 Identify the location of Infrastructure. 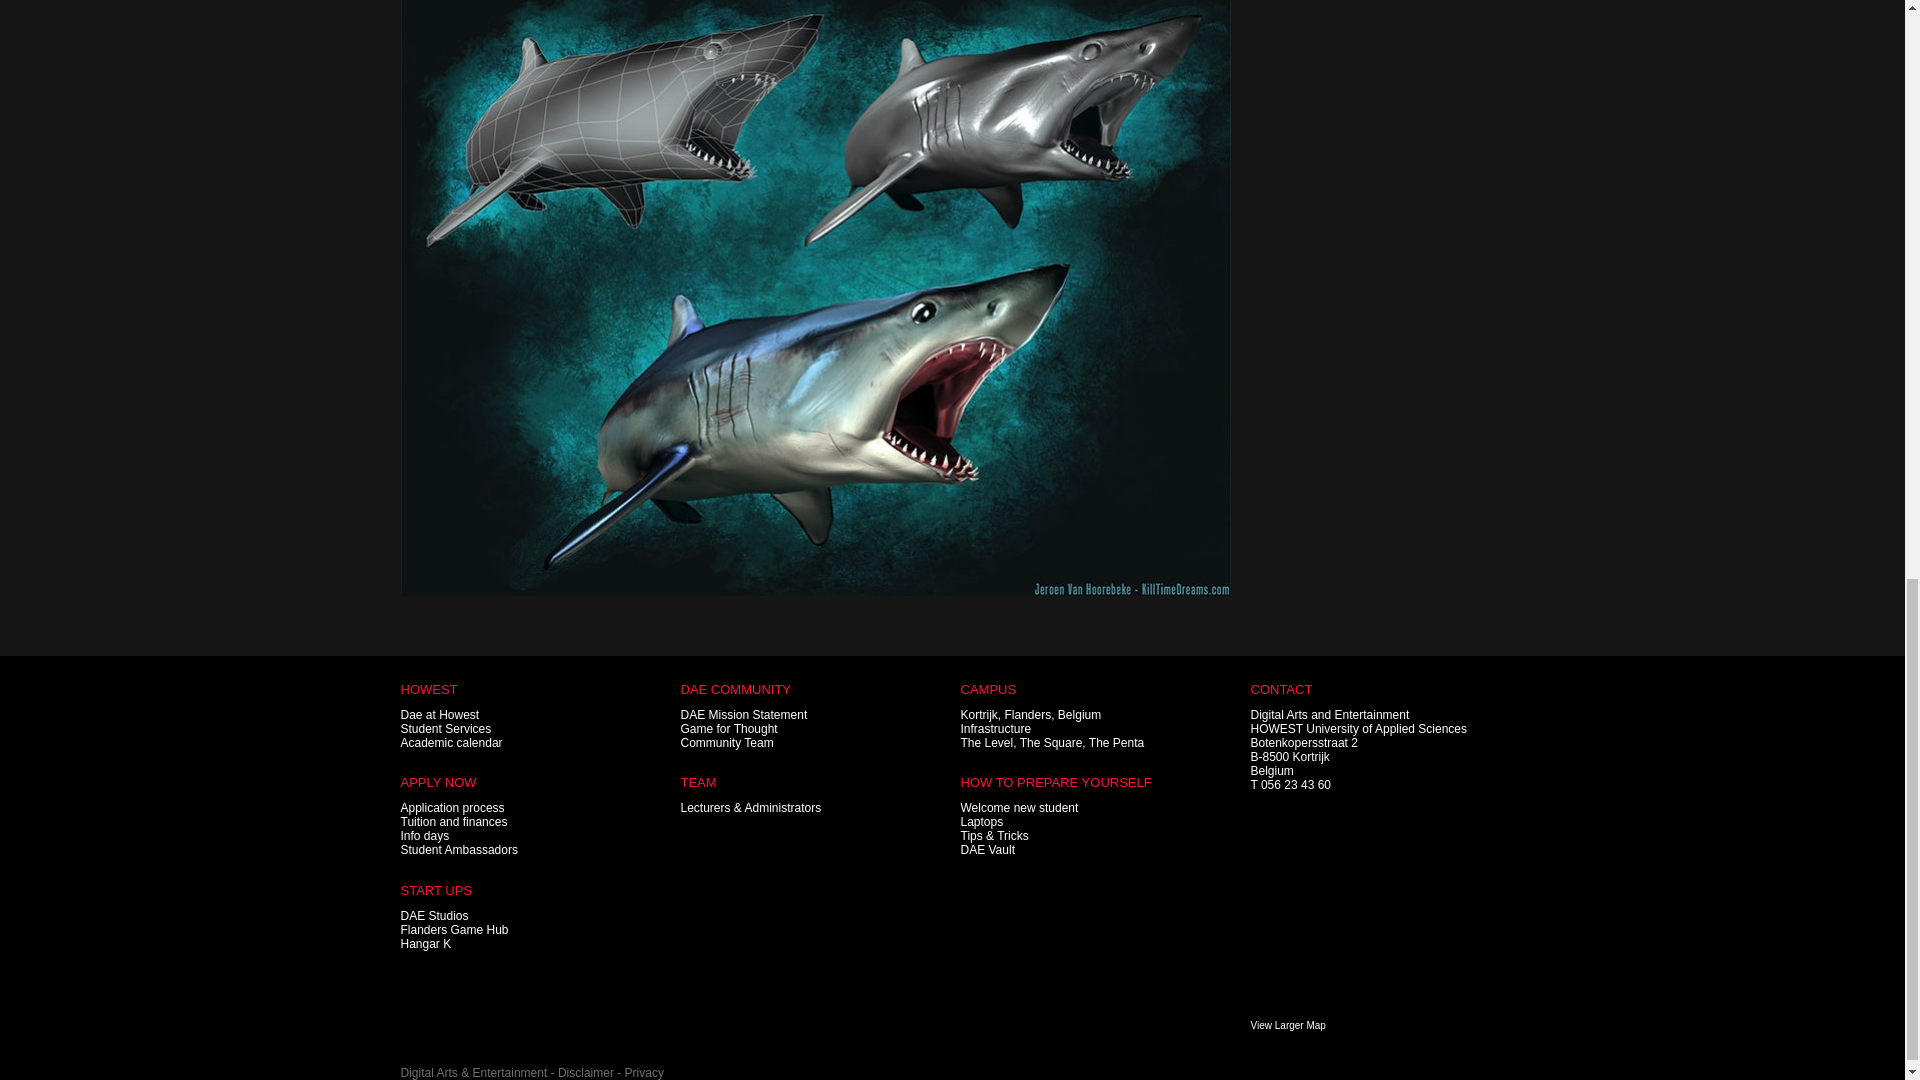
(996, 728).